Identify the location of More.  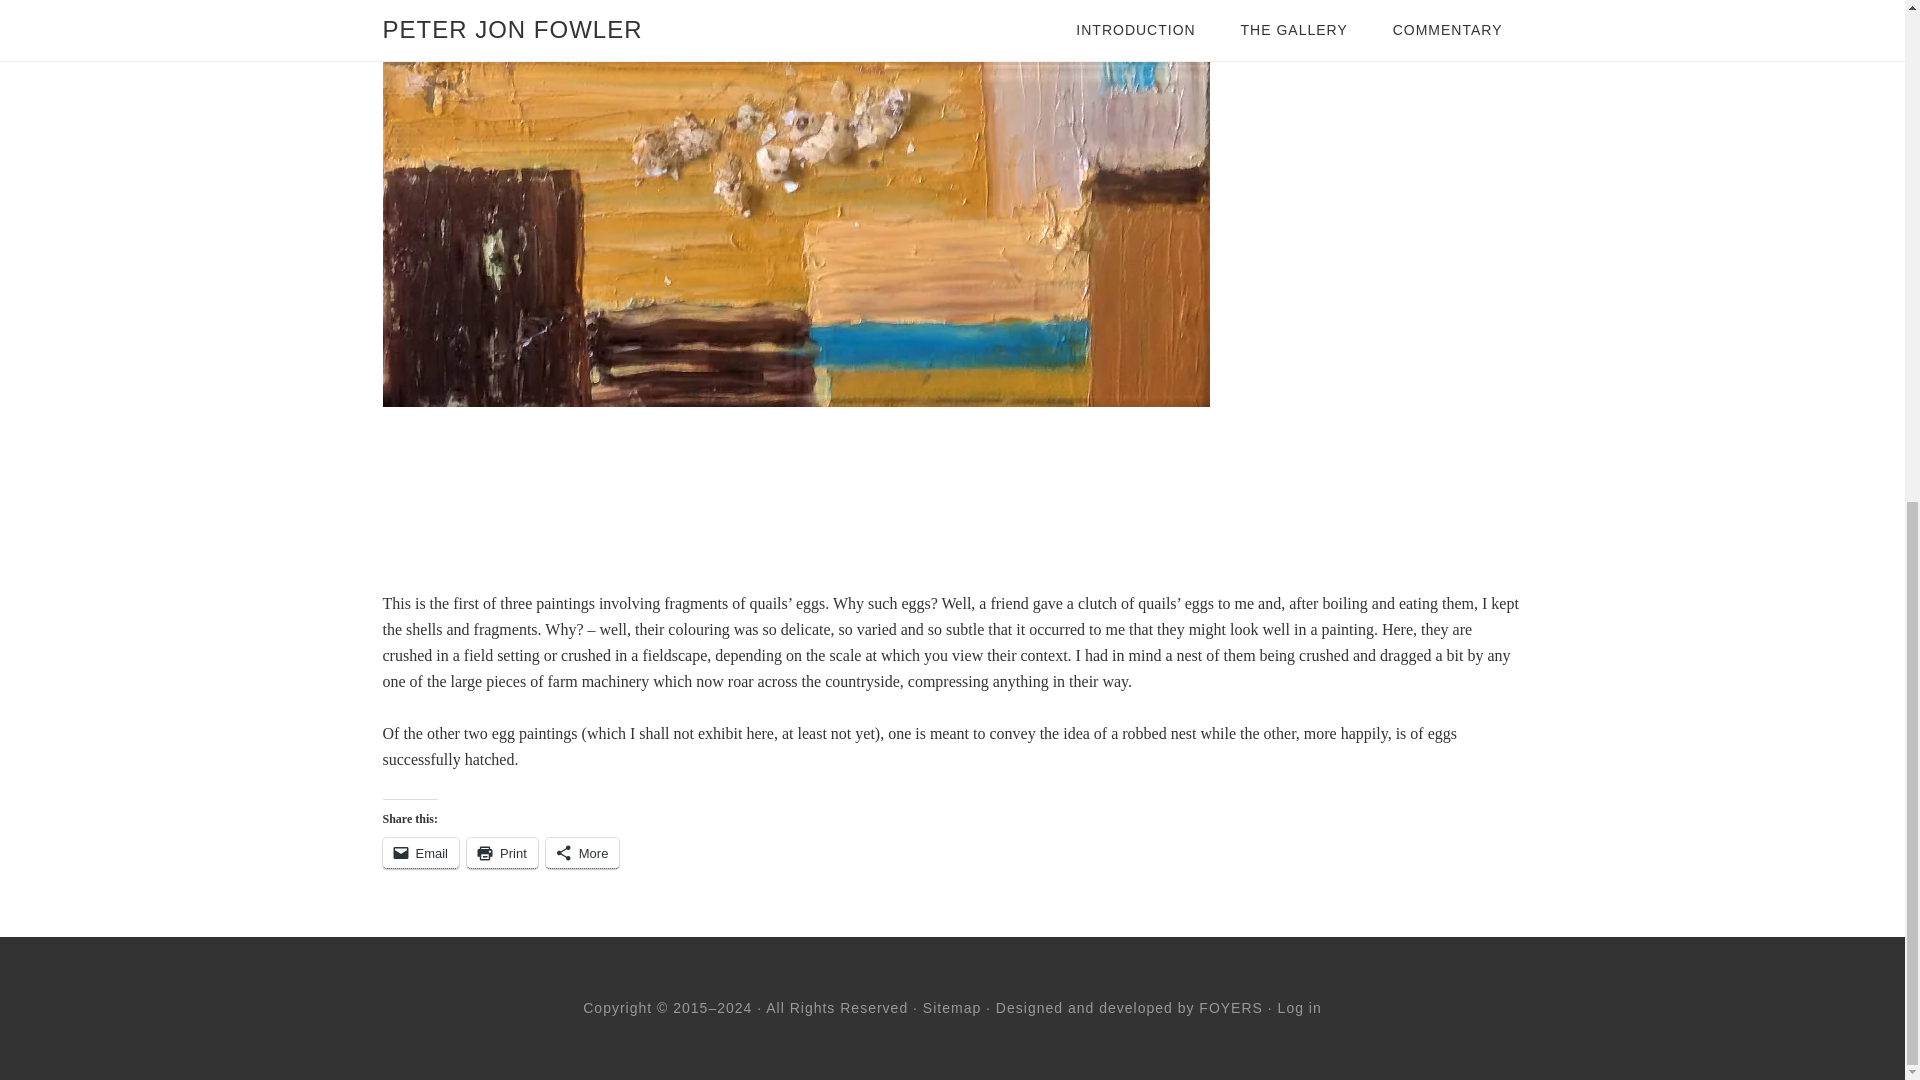
(582, 854).